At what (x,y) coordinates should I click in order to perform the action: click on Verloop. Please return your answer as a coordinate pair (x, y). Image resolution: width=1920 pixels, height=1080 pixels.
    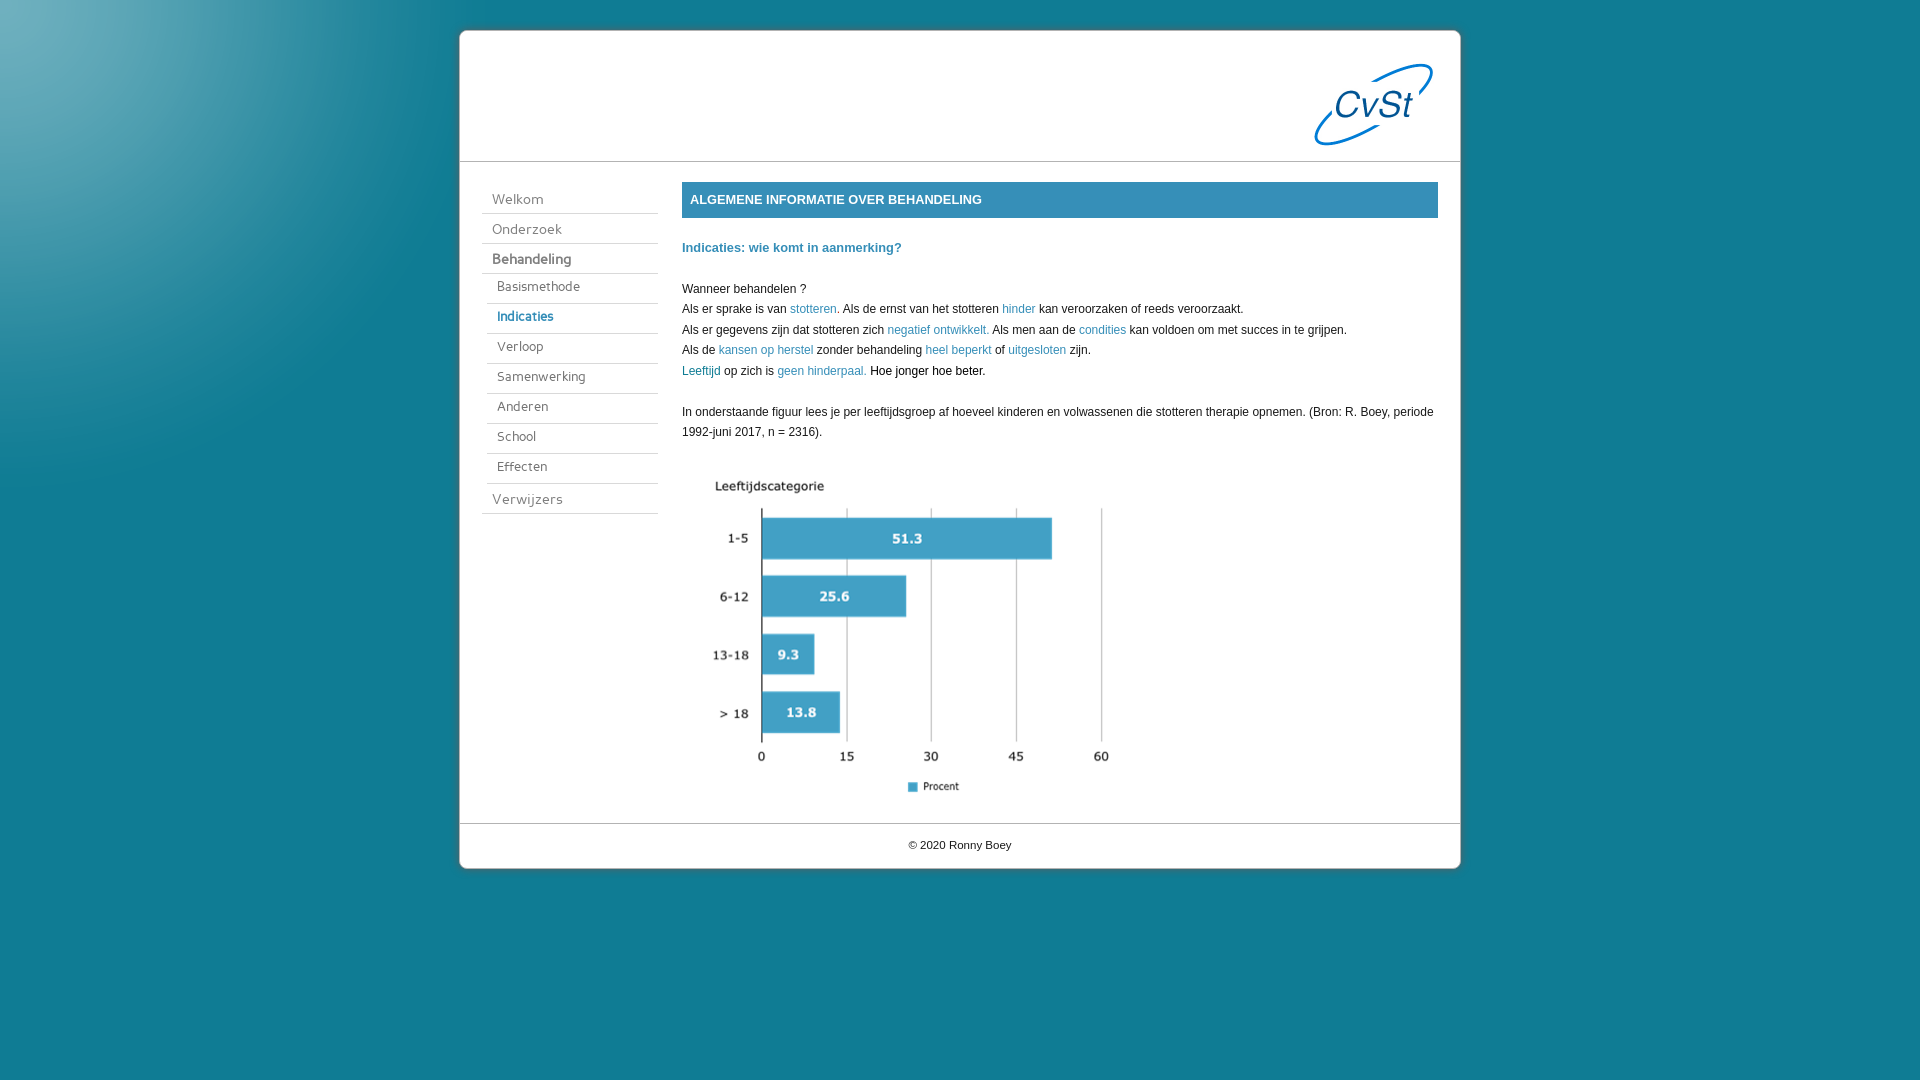
    Looking at the image, I should click on (572, 349).